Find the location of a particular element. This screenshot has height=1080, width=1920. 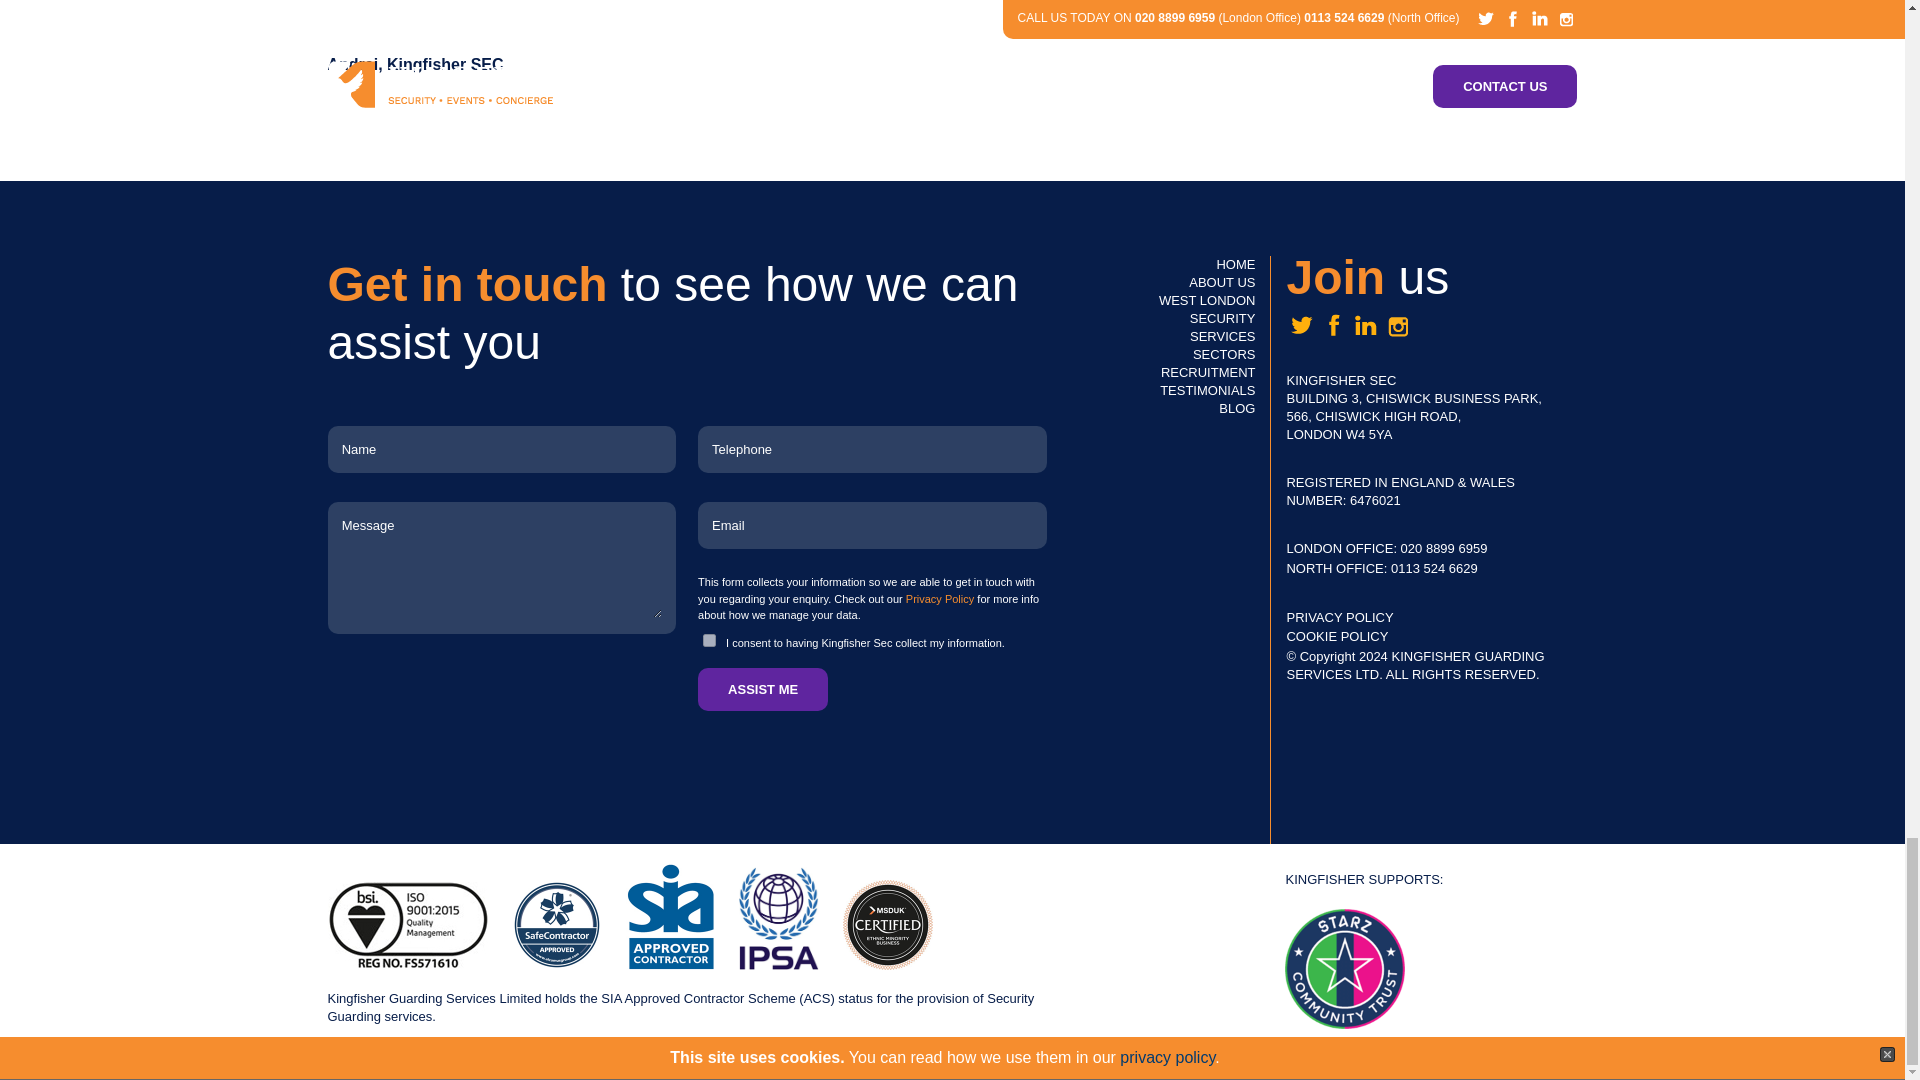

I consent to having Kingfisher Sec collect my information. is located at coordinates (709, 640).